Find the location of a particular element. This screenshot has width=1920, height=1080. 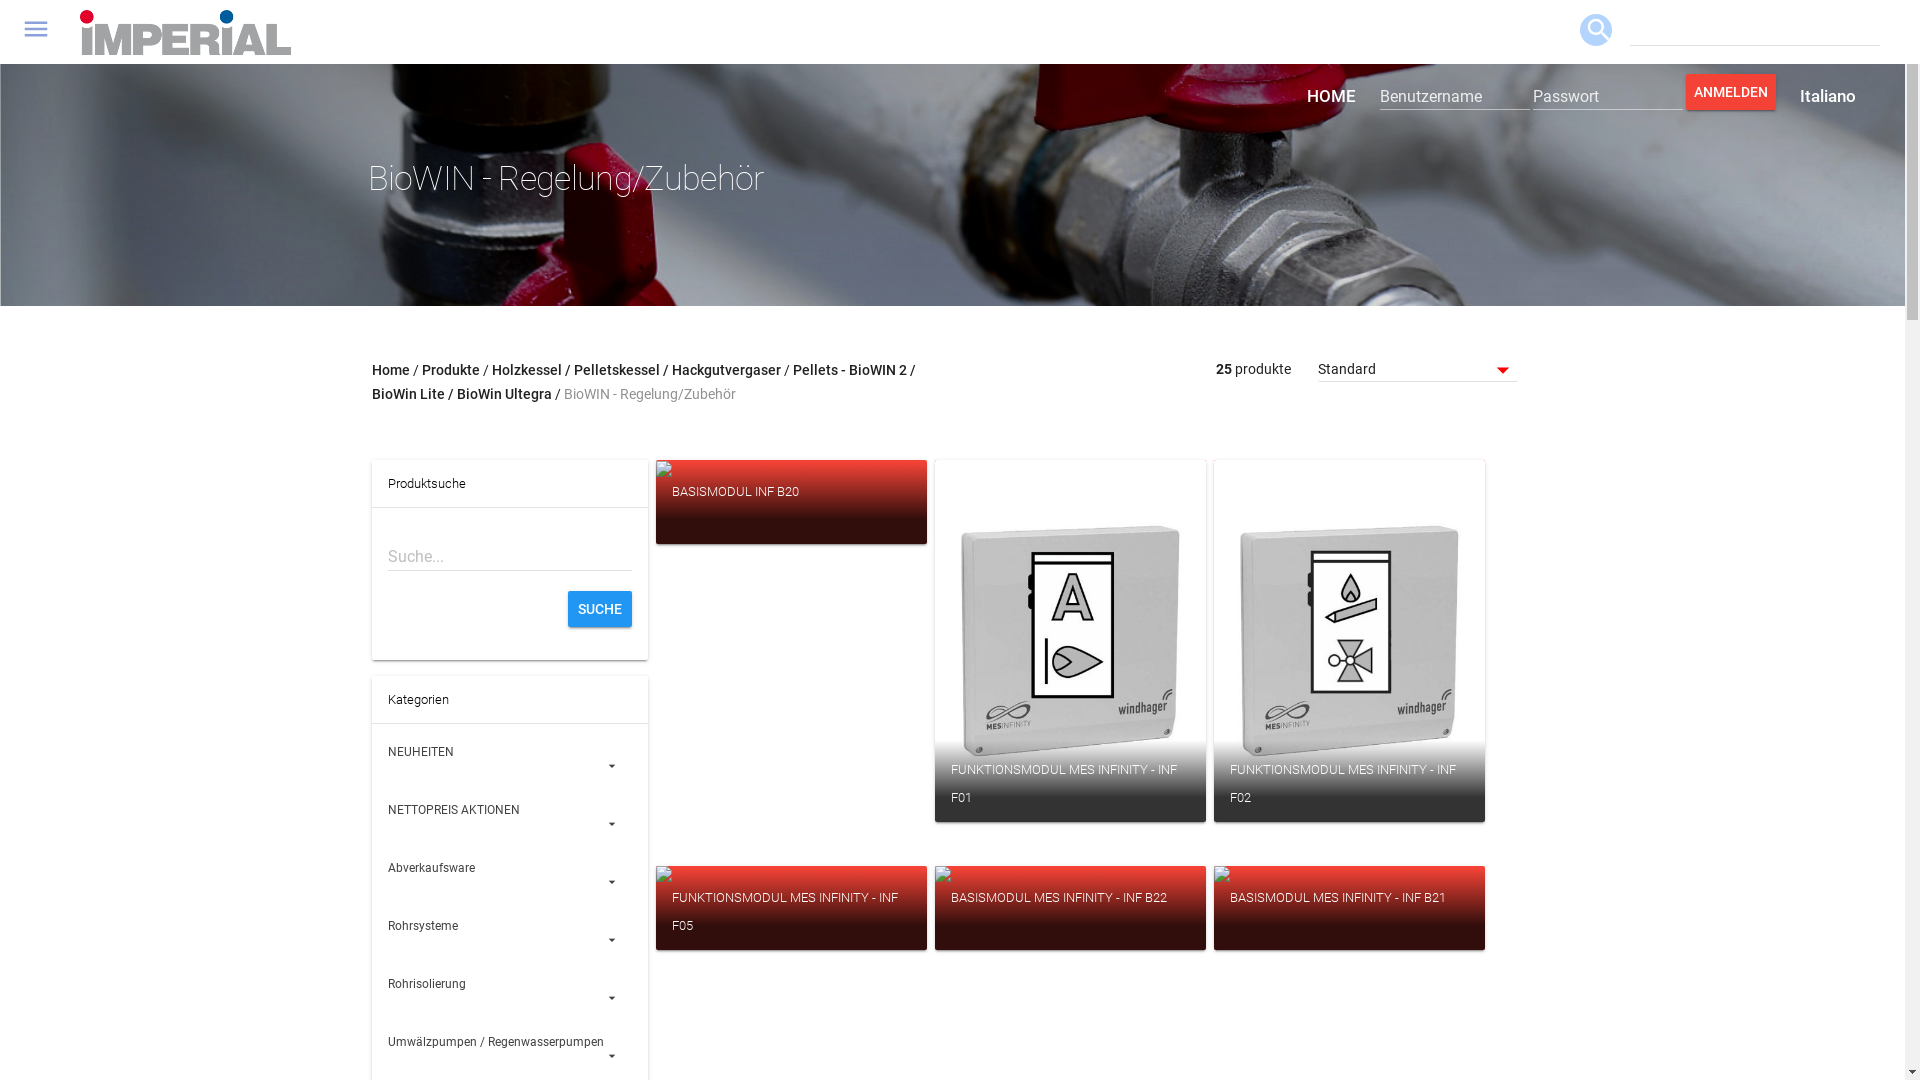

Produkte is located at coordinates (451, 370).